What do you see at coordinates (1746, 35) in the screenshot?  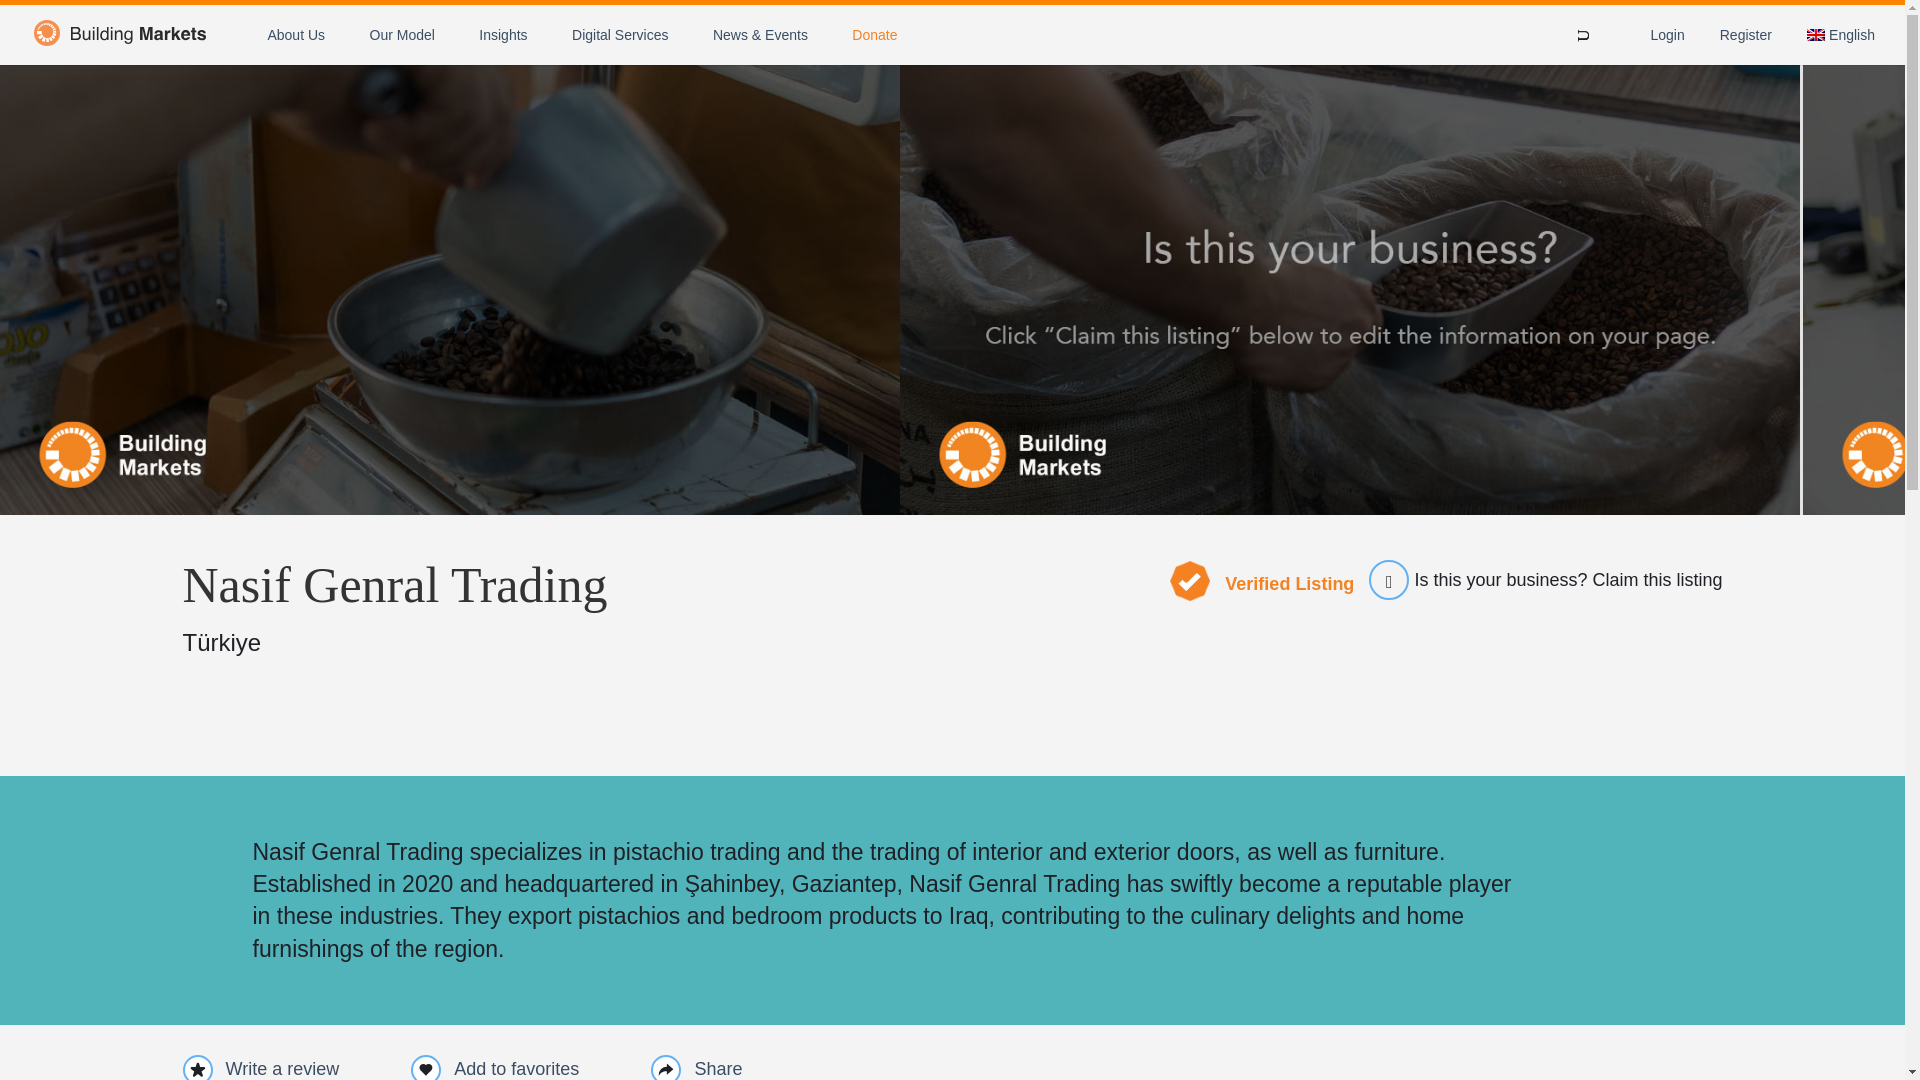 I see `Register` at bounding box center [1746, 35].